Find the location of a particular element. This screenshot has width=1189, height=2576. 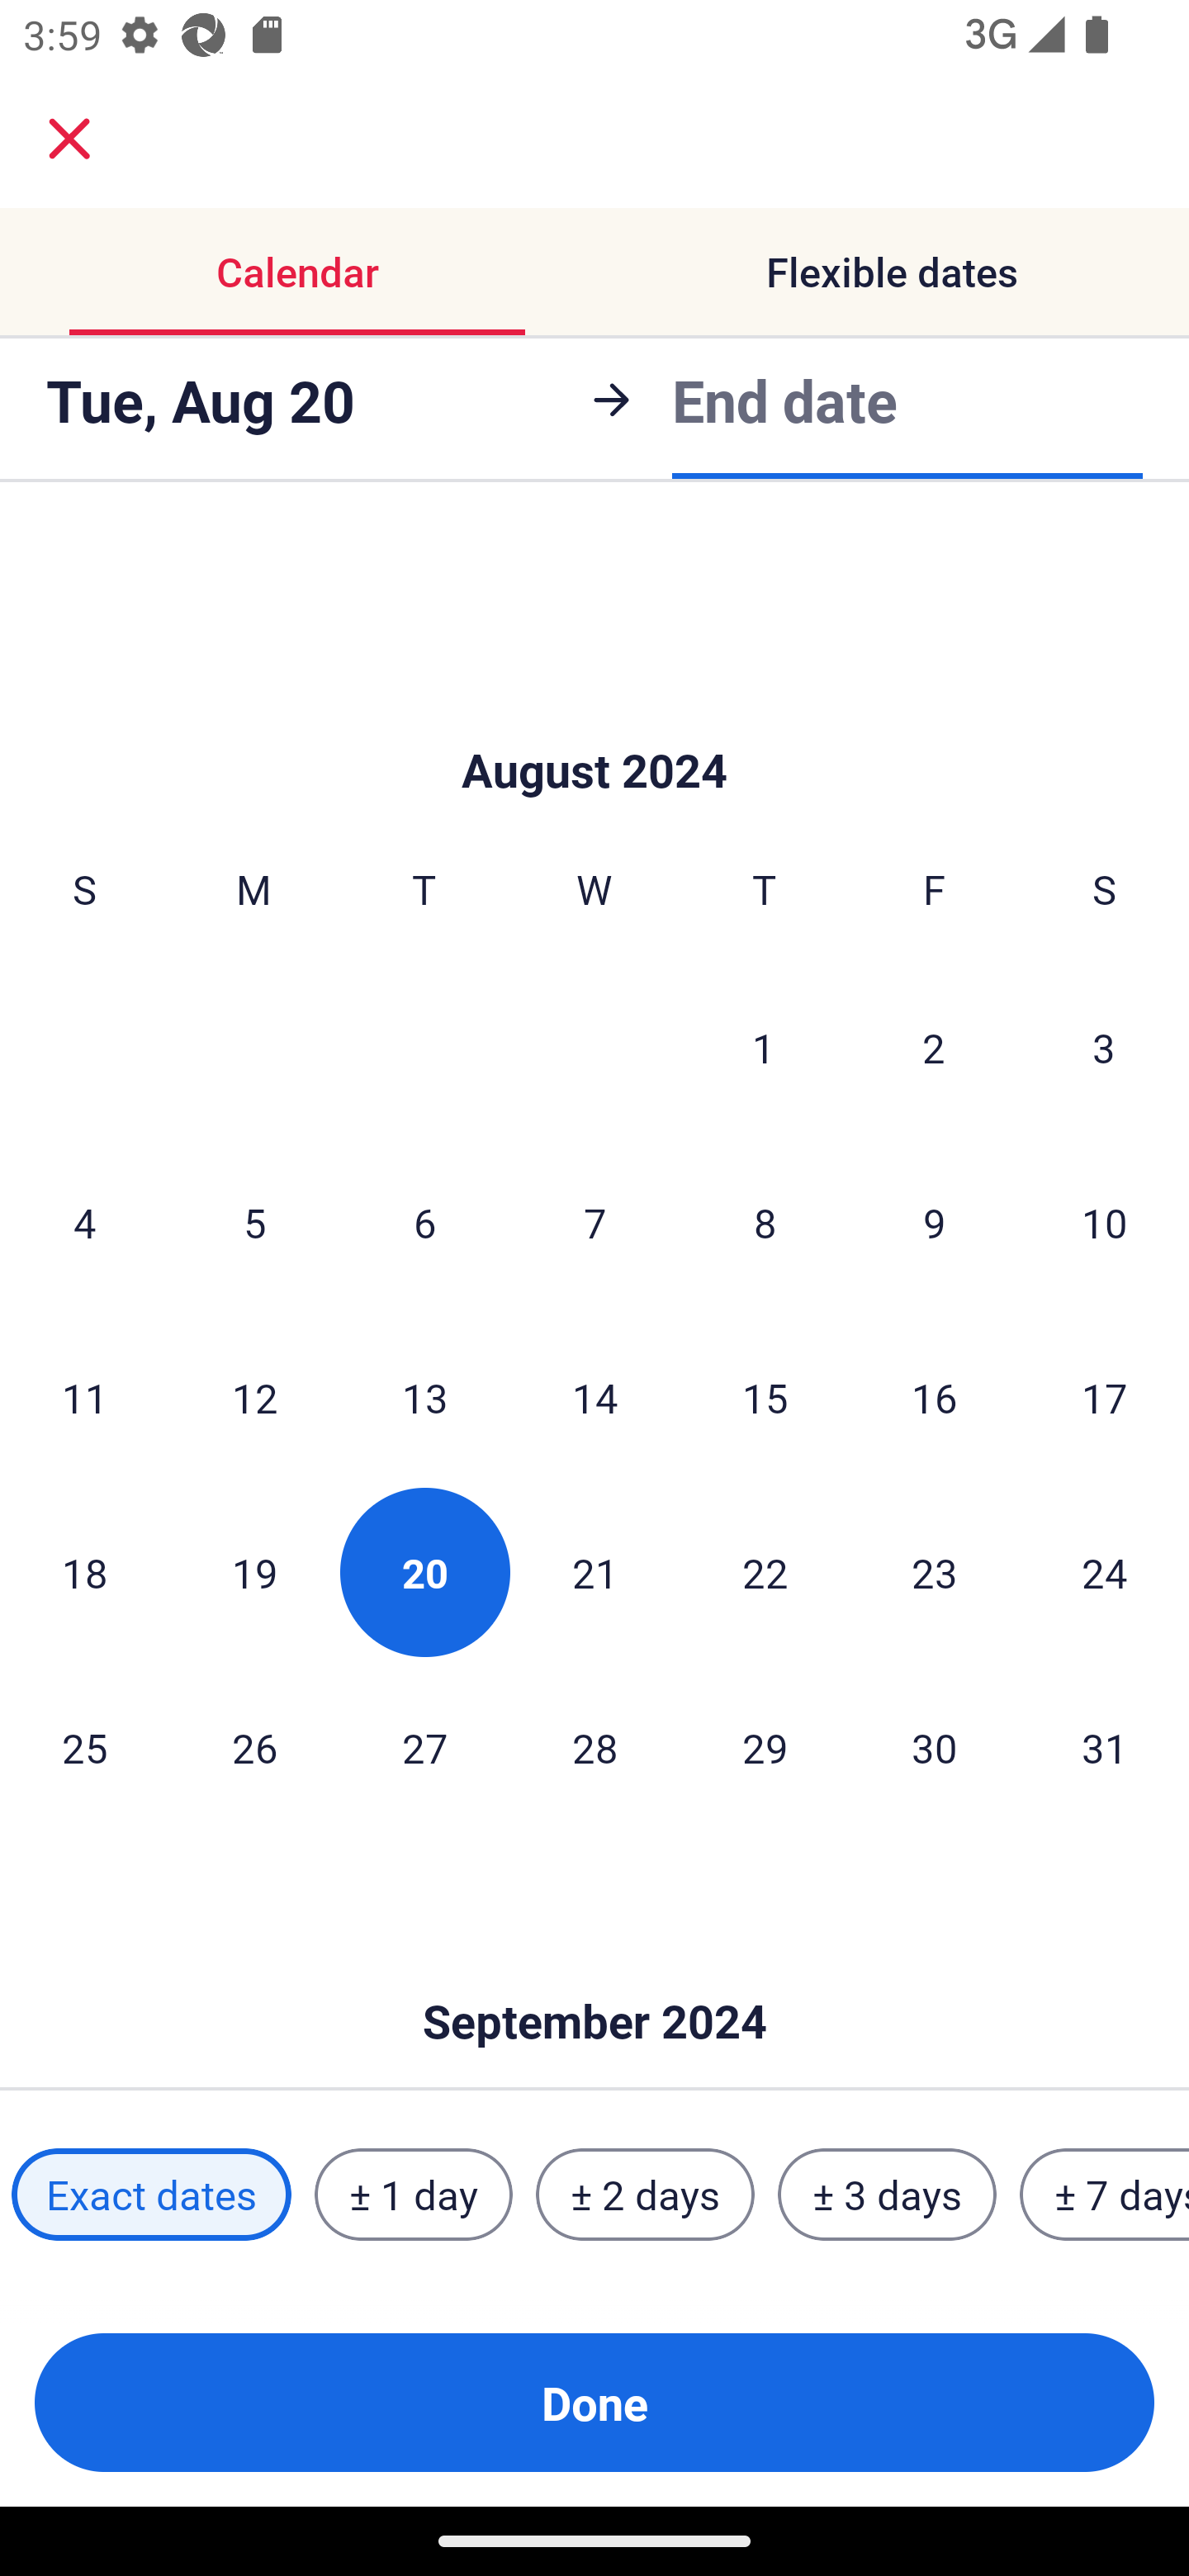

± 2 days is located at coordinates (646, 2195).